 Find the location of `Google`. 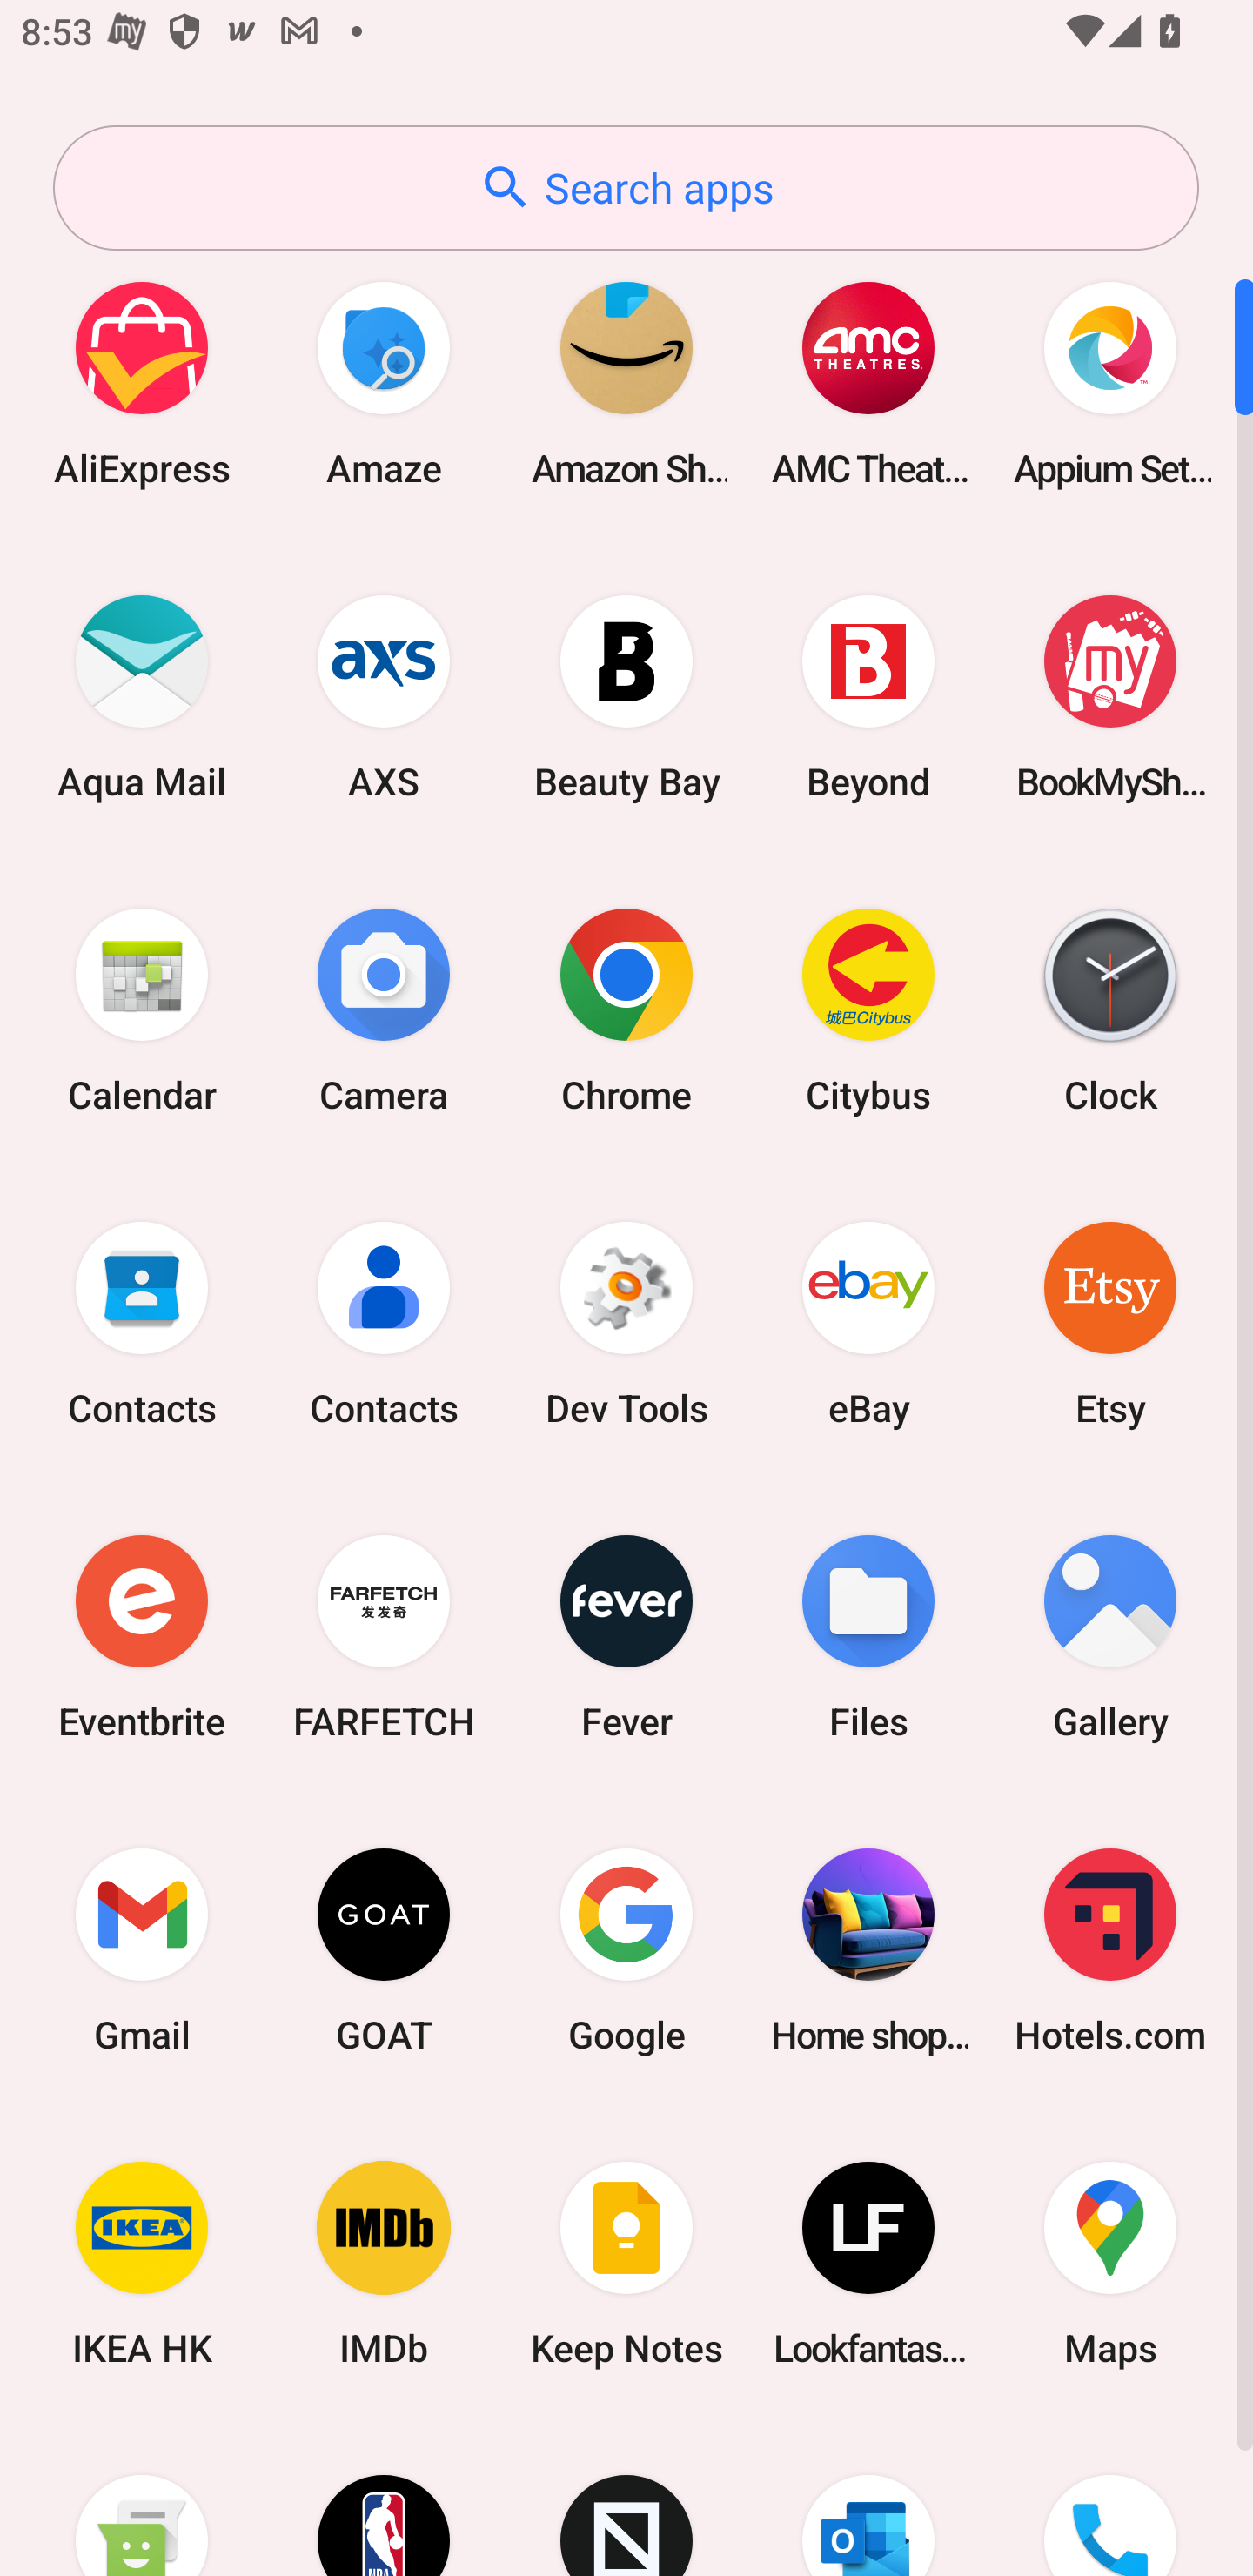

Google is located at coordinates (626, 1949).